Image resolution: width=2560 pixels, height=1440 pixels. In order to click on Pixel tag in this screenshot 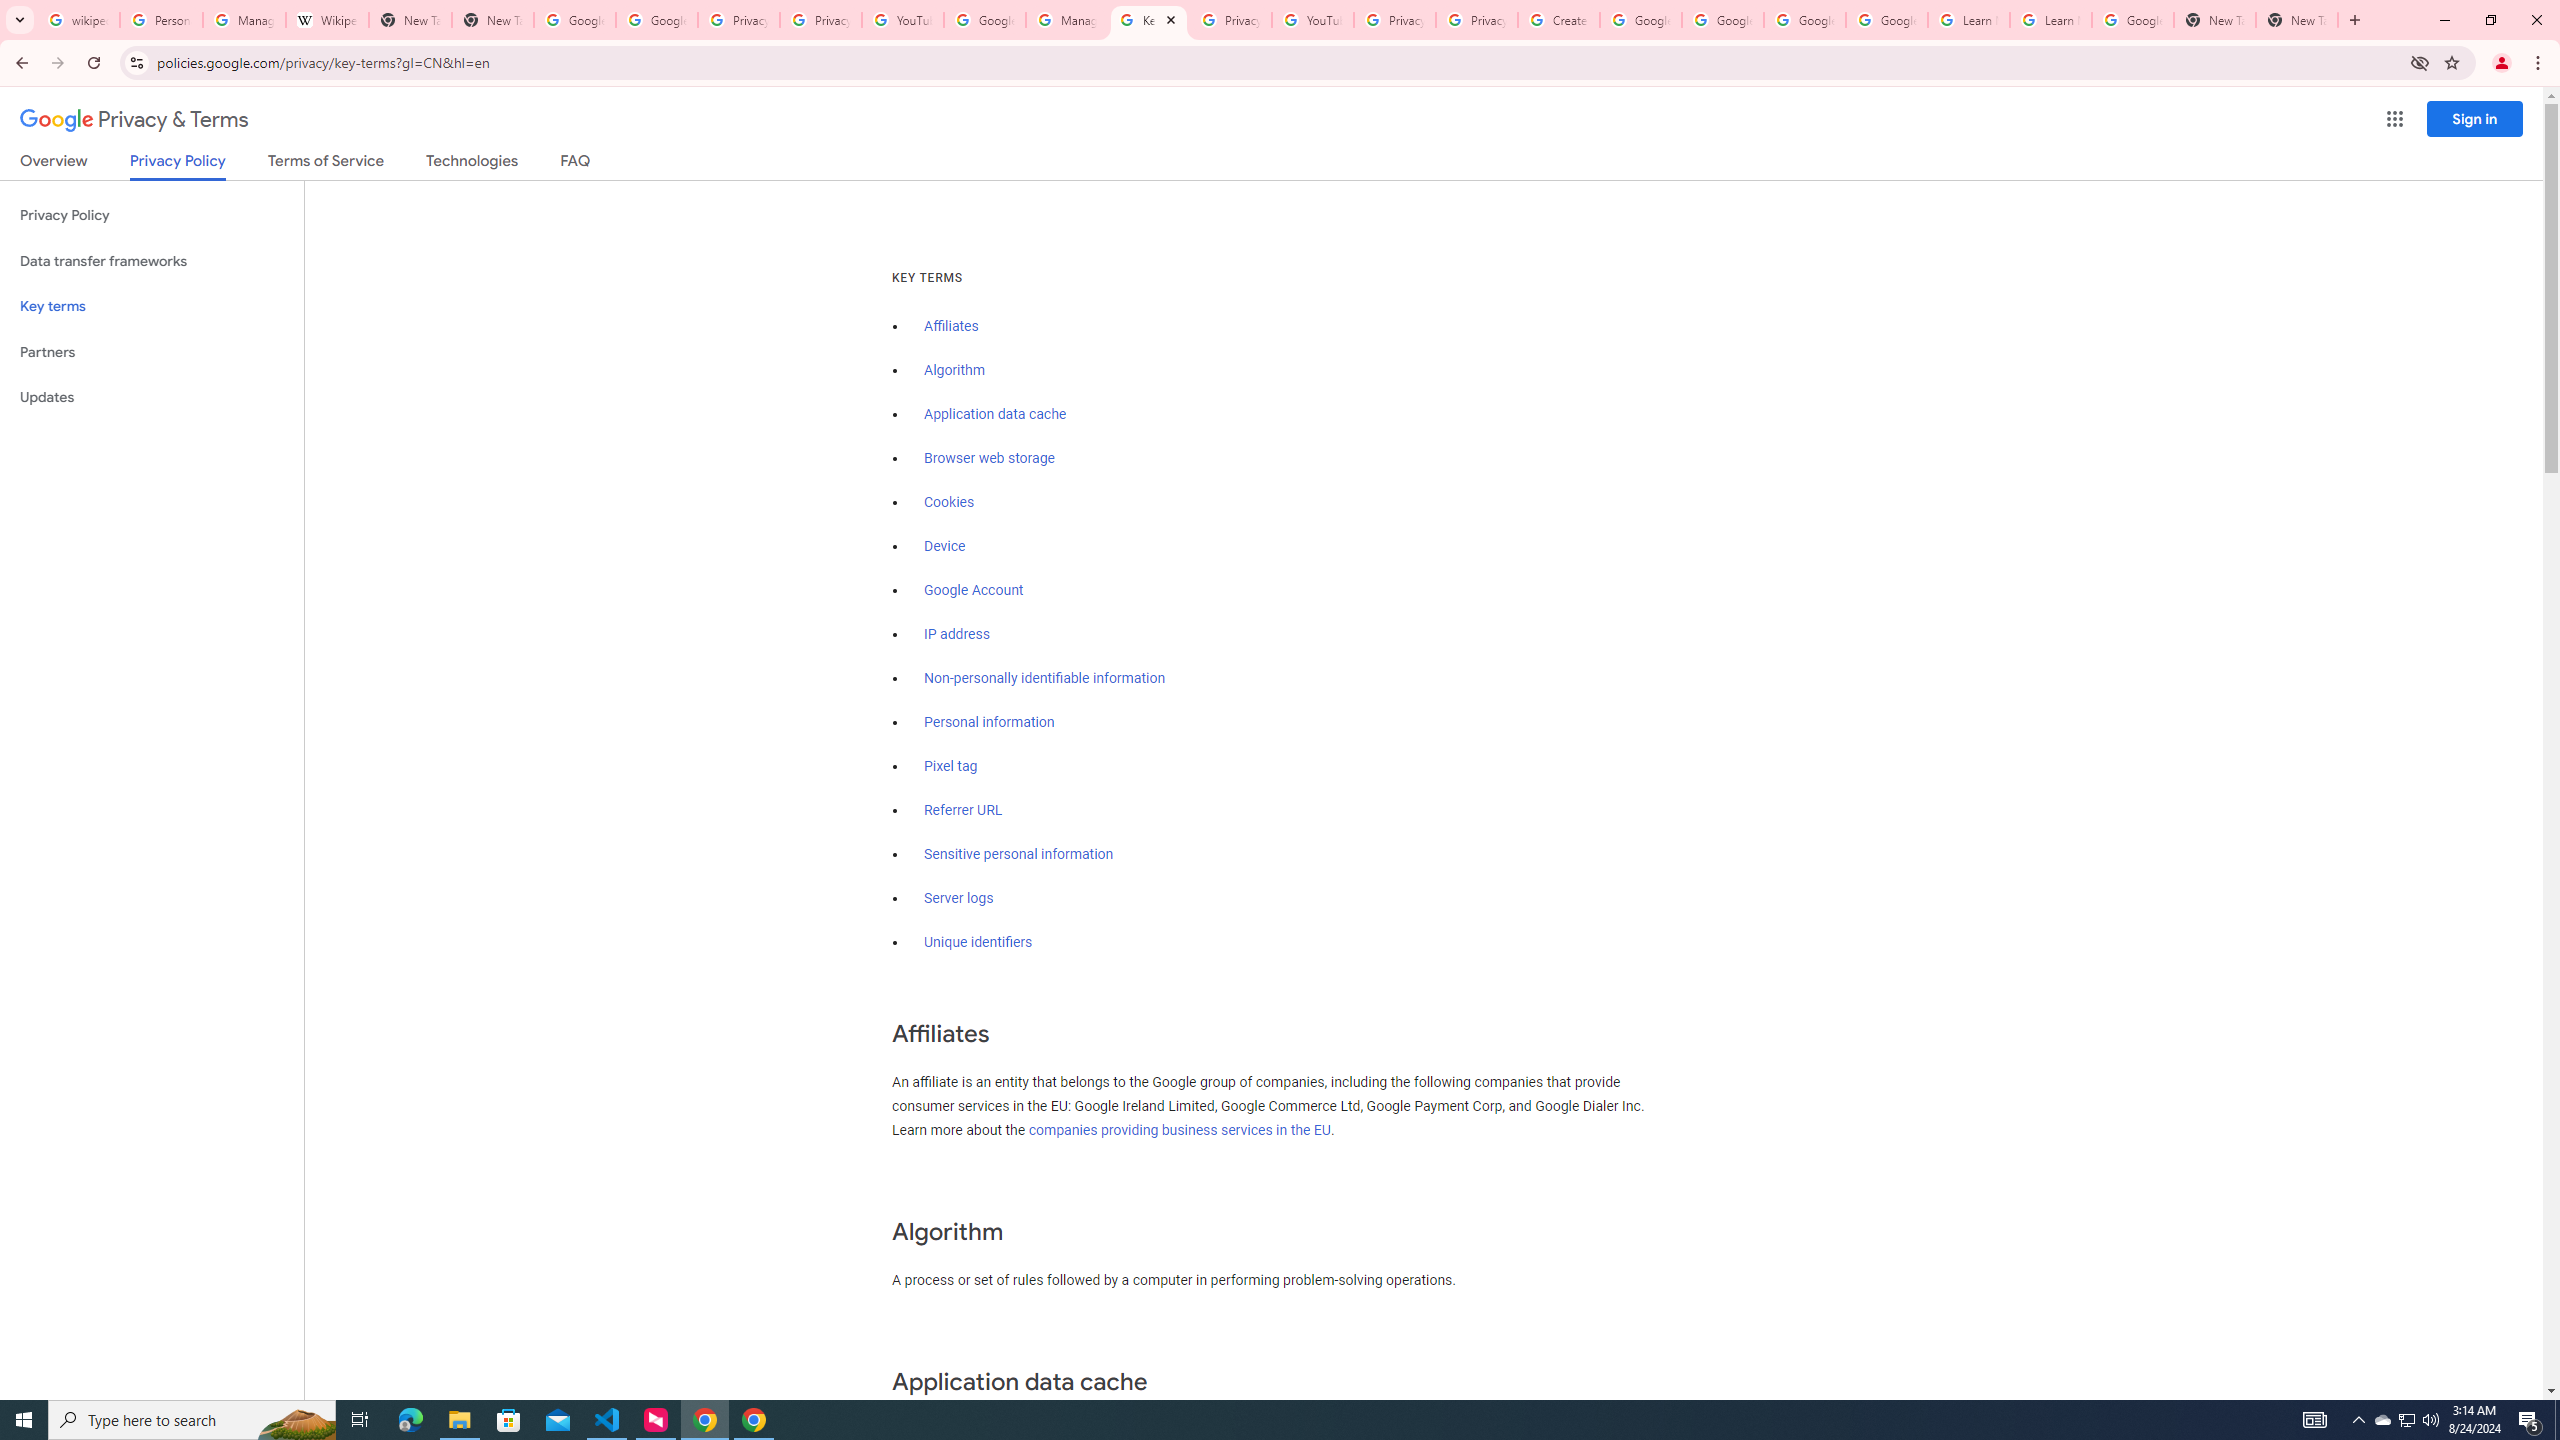, I will do `click(950, 766)`.